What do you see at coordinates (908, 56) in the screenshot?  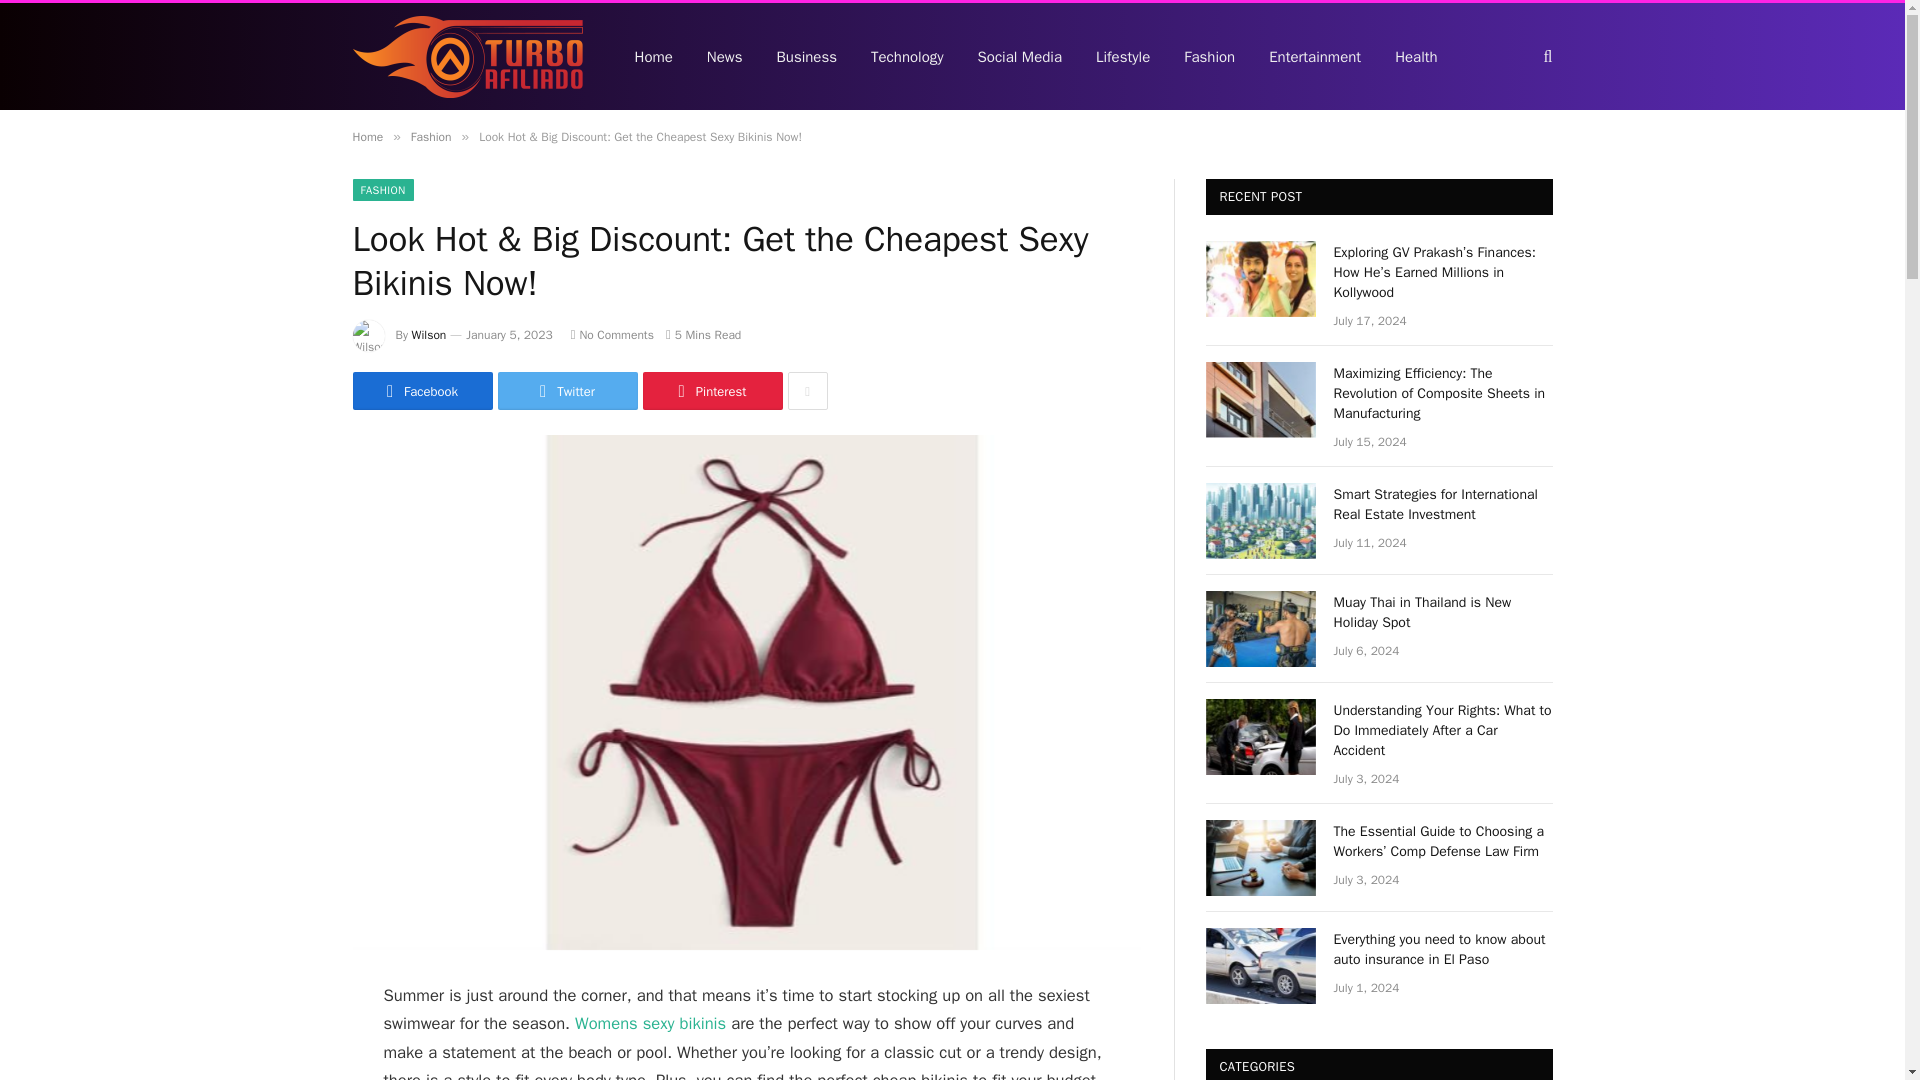 I see `Technology` at bounding box center [908, 56].